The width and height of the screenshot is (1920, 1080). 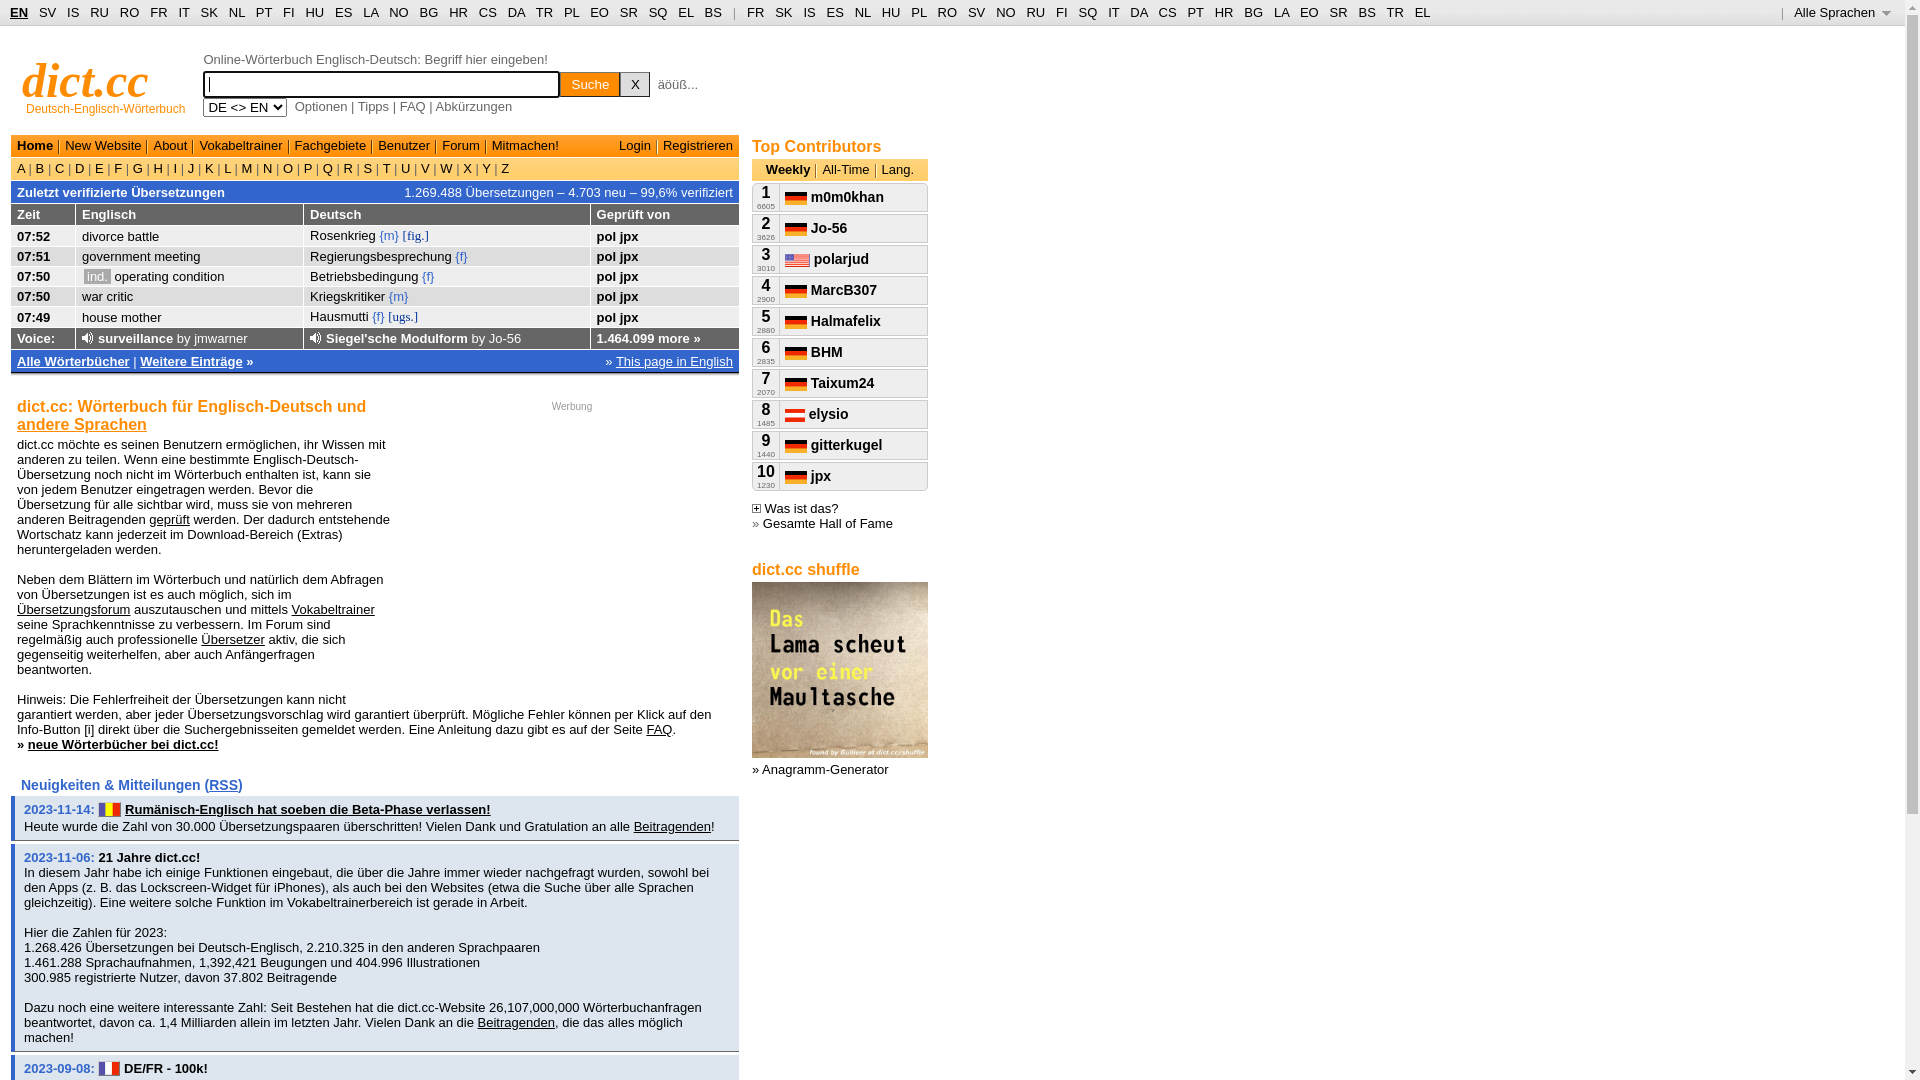 What do you see at coordinates (1224, 12) in the screenshot?
I see `HR` at bounding box center [1224, 12].